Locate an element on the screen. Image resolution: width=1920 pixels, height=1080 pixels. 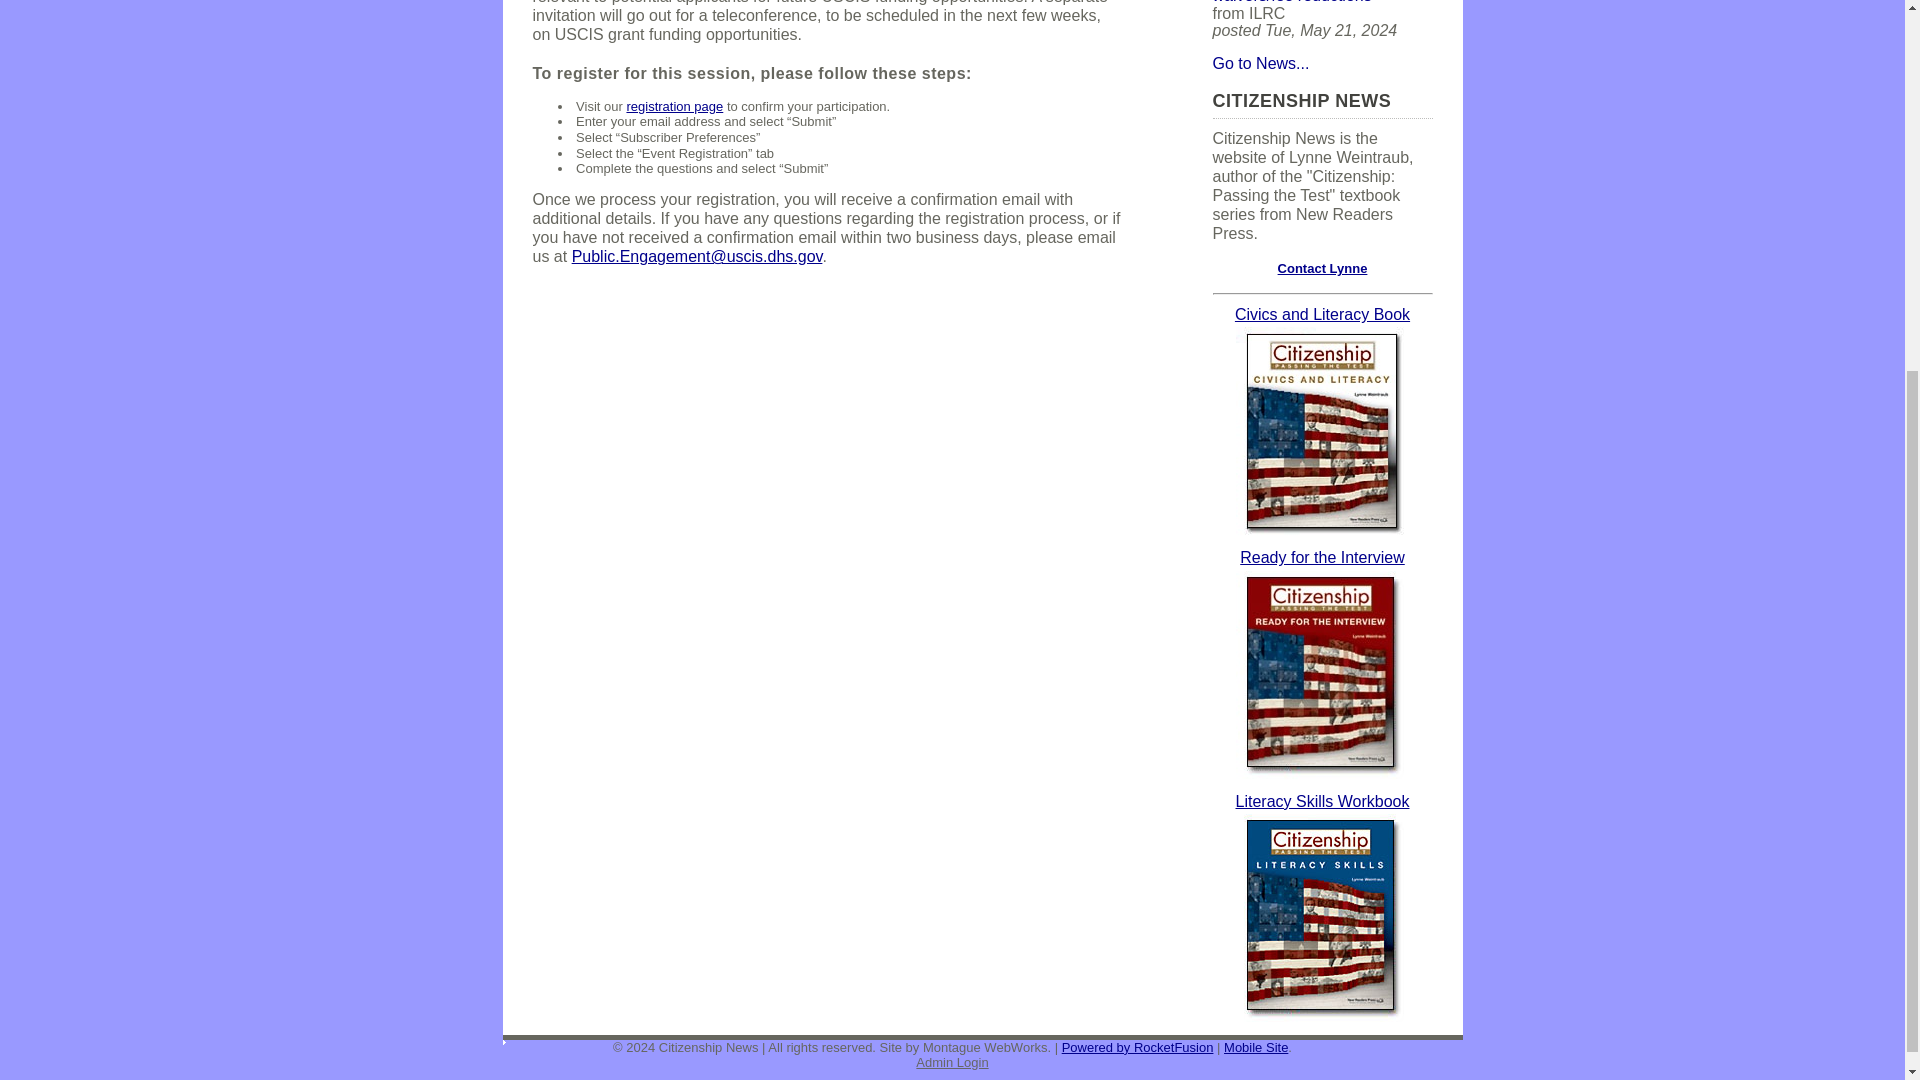
Ready for the Interview is located at coordinates (1322, 566).